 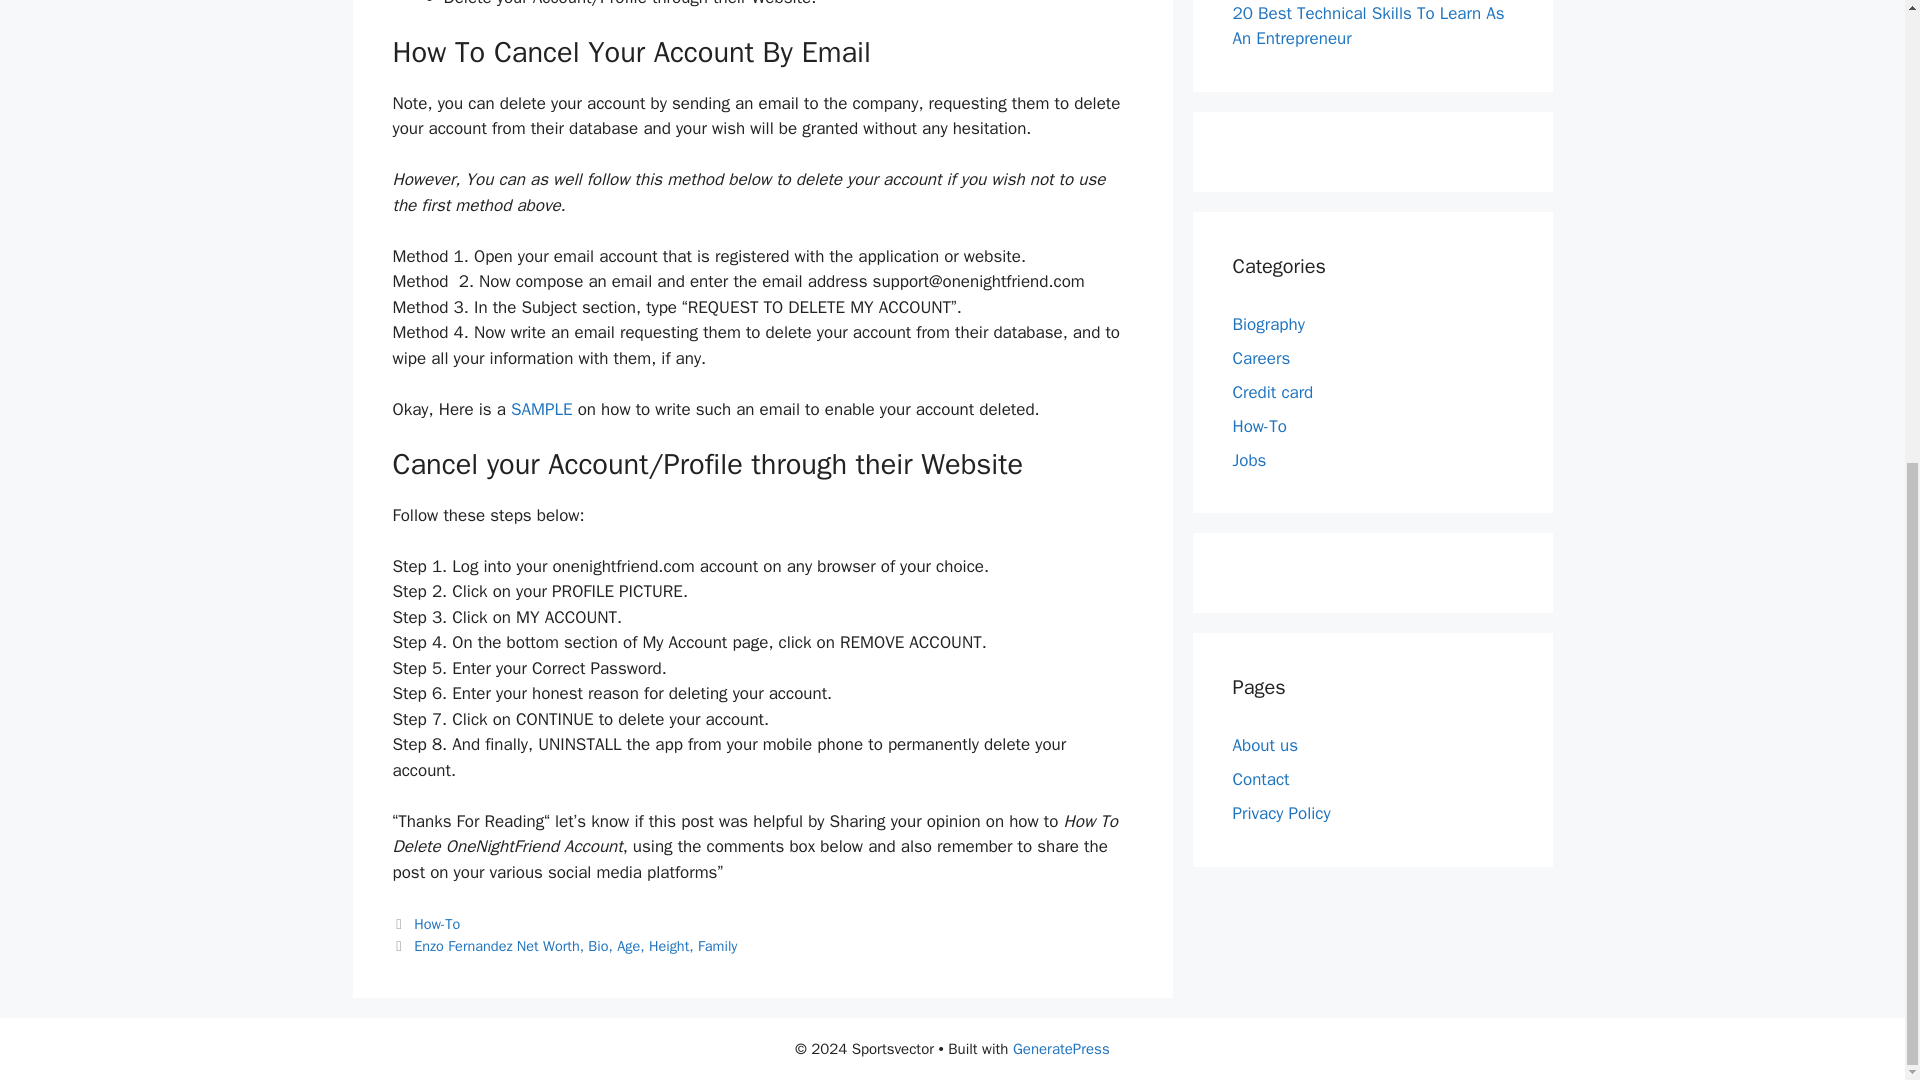 I want to click on How-To, so click(x=1259, y=425).